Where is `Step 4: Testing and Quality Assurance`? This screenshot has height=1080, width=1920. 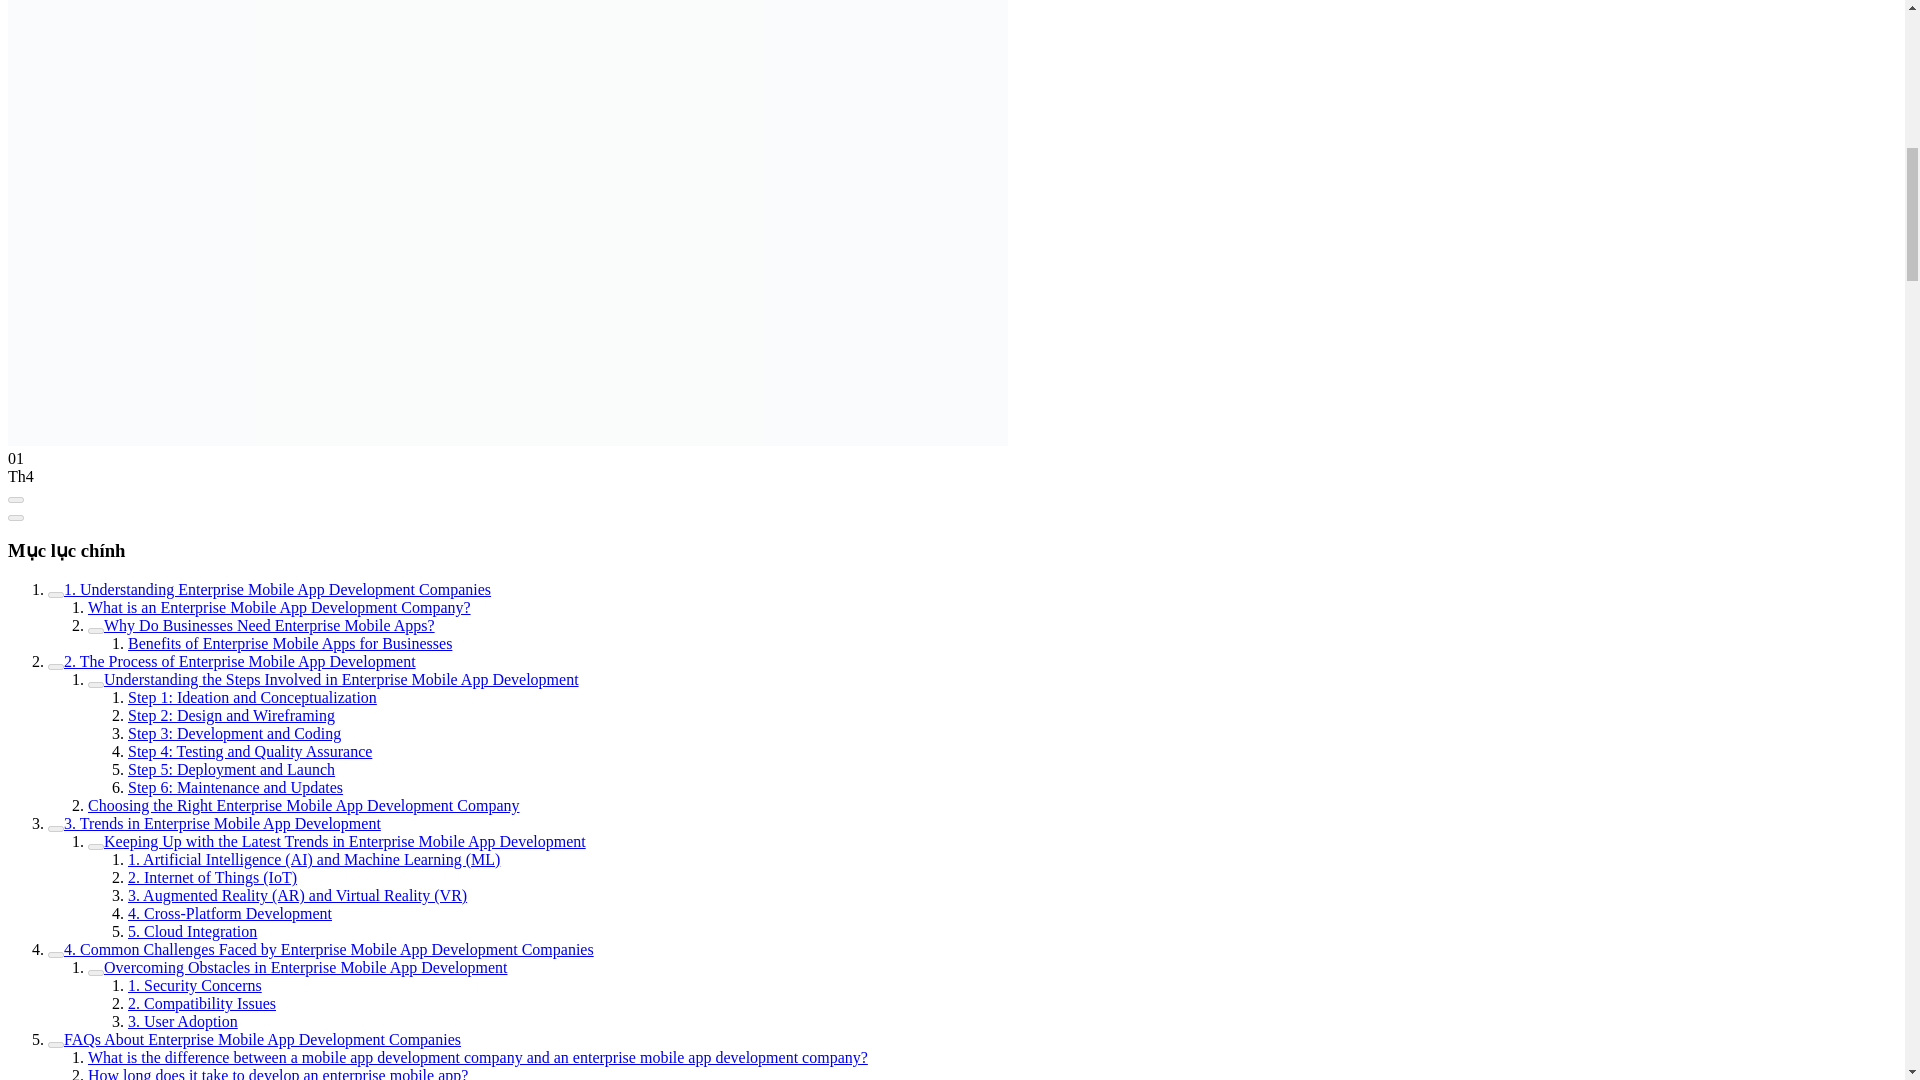 Step 4: Testing and Quality Assurance is located at coordinates (250, 752).